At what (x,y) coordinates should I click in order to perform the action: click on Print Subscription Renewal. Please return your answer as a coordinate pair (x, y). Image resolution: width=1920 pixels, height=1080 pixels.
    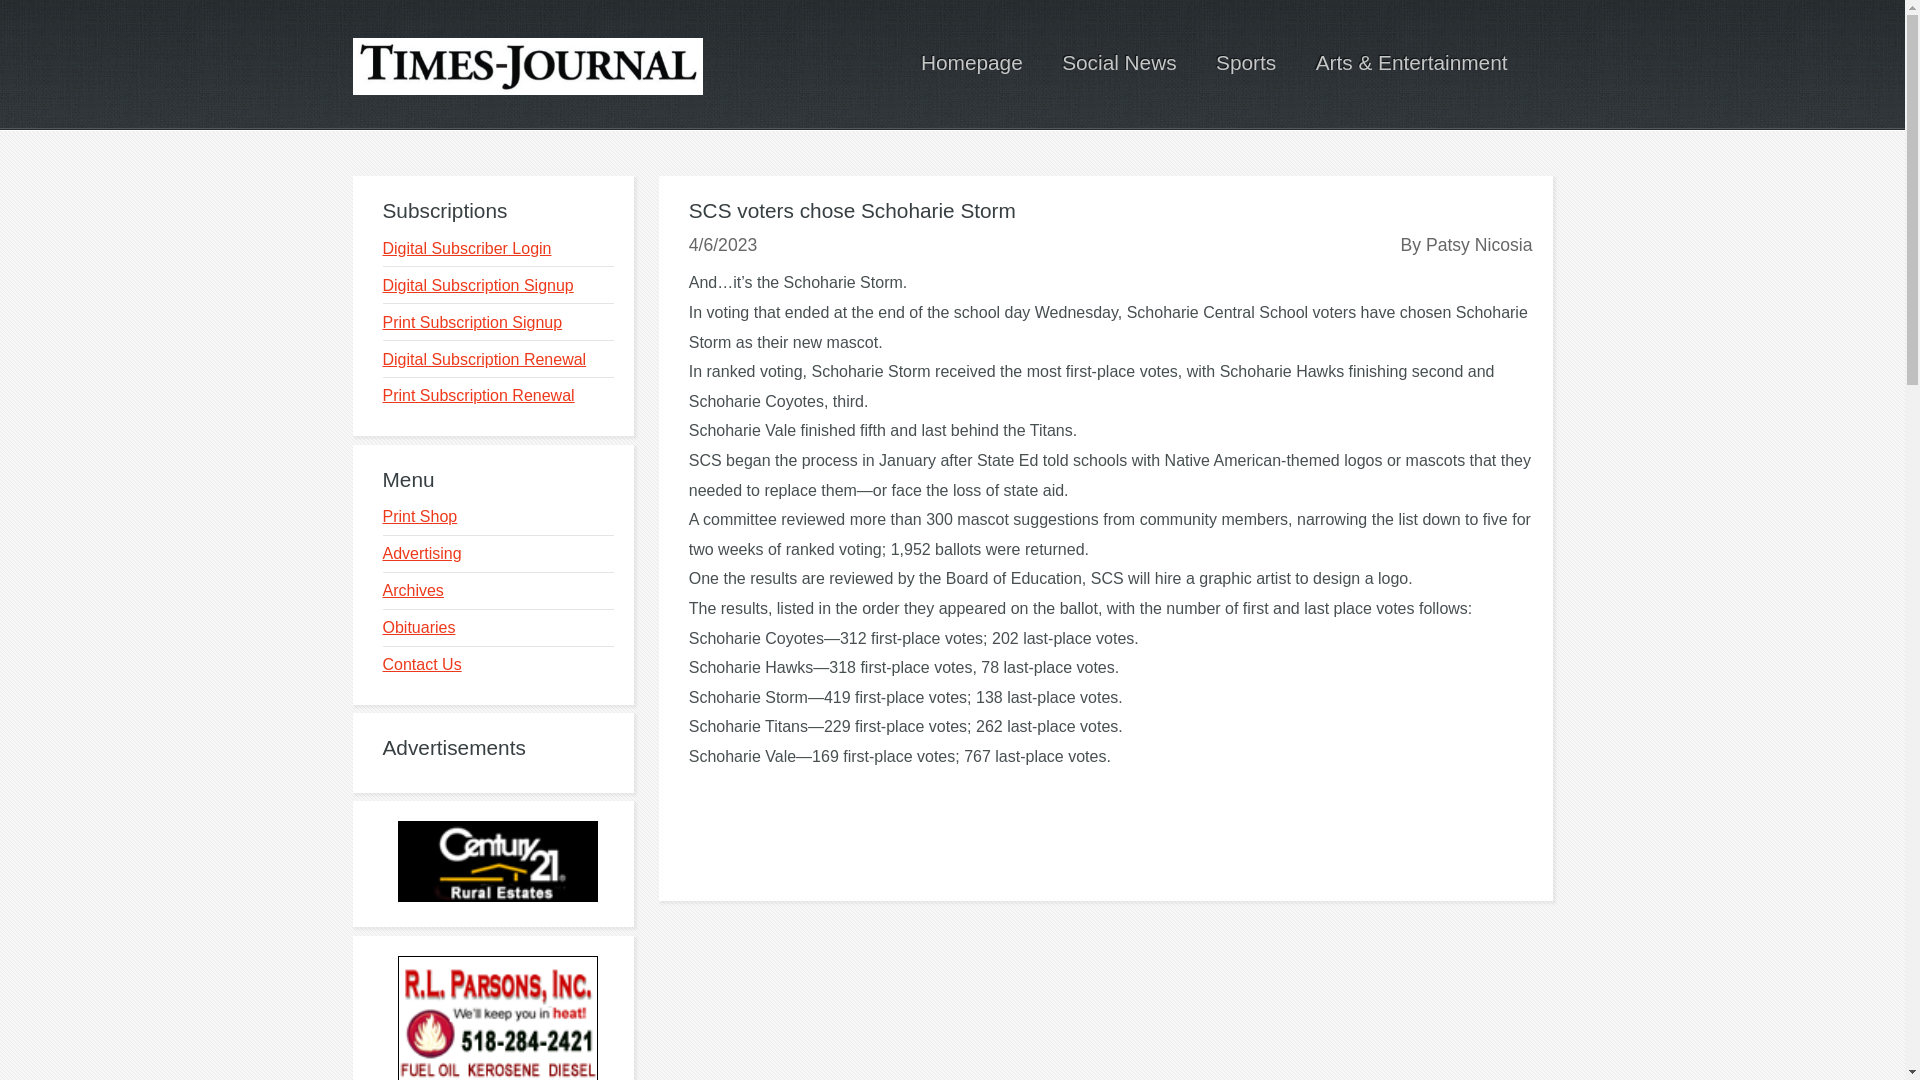
    Looking at the image, I should click on (478, 394).